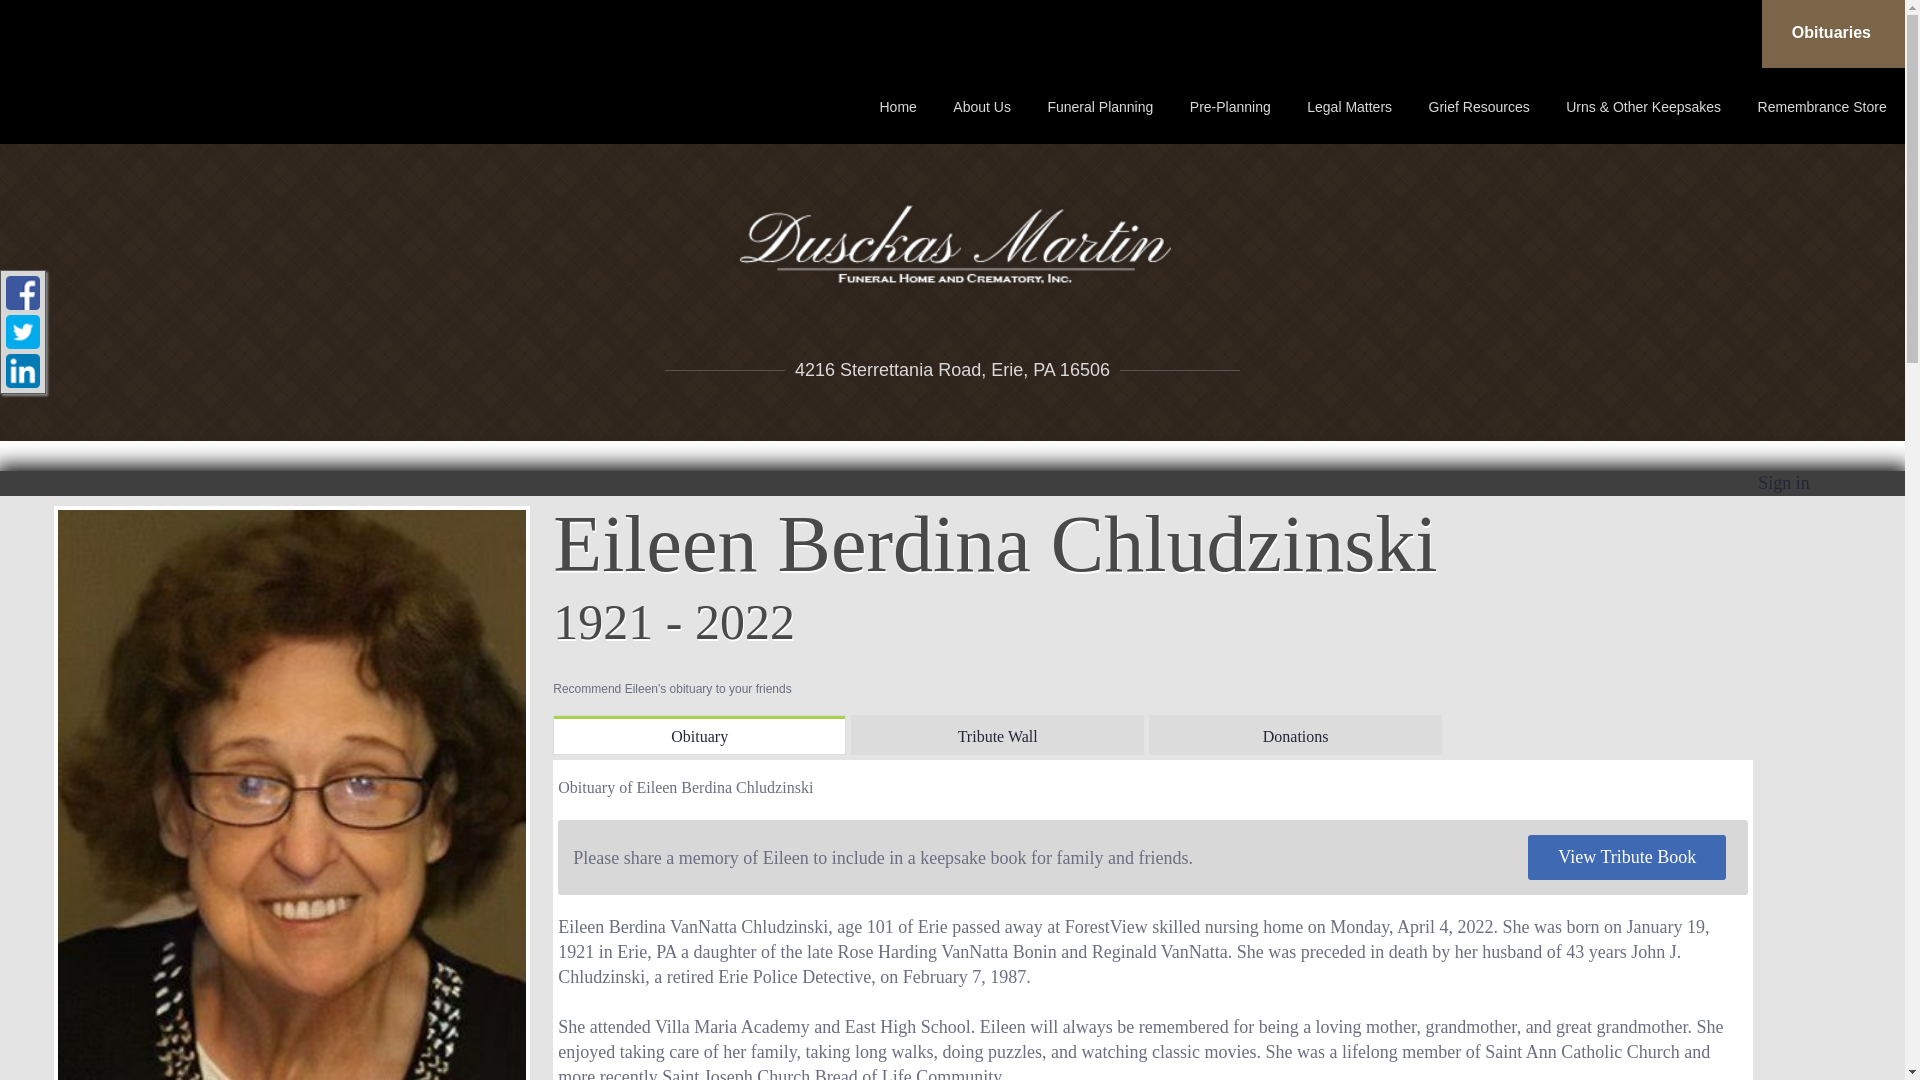 Image resolution: width=1920 pixels, height=1080 pixels. Describe the element at coordinates (1230, 106) in the screenshot. I see `Pre-Planning` at that location.